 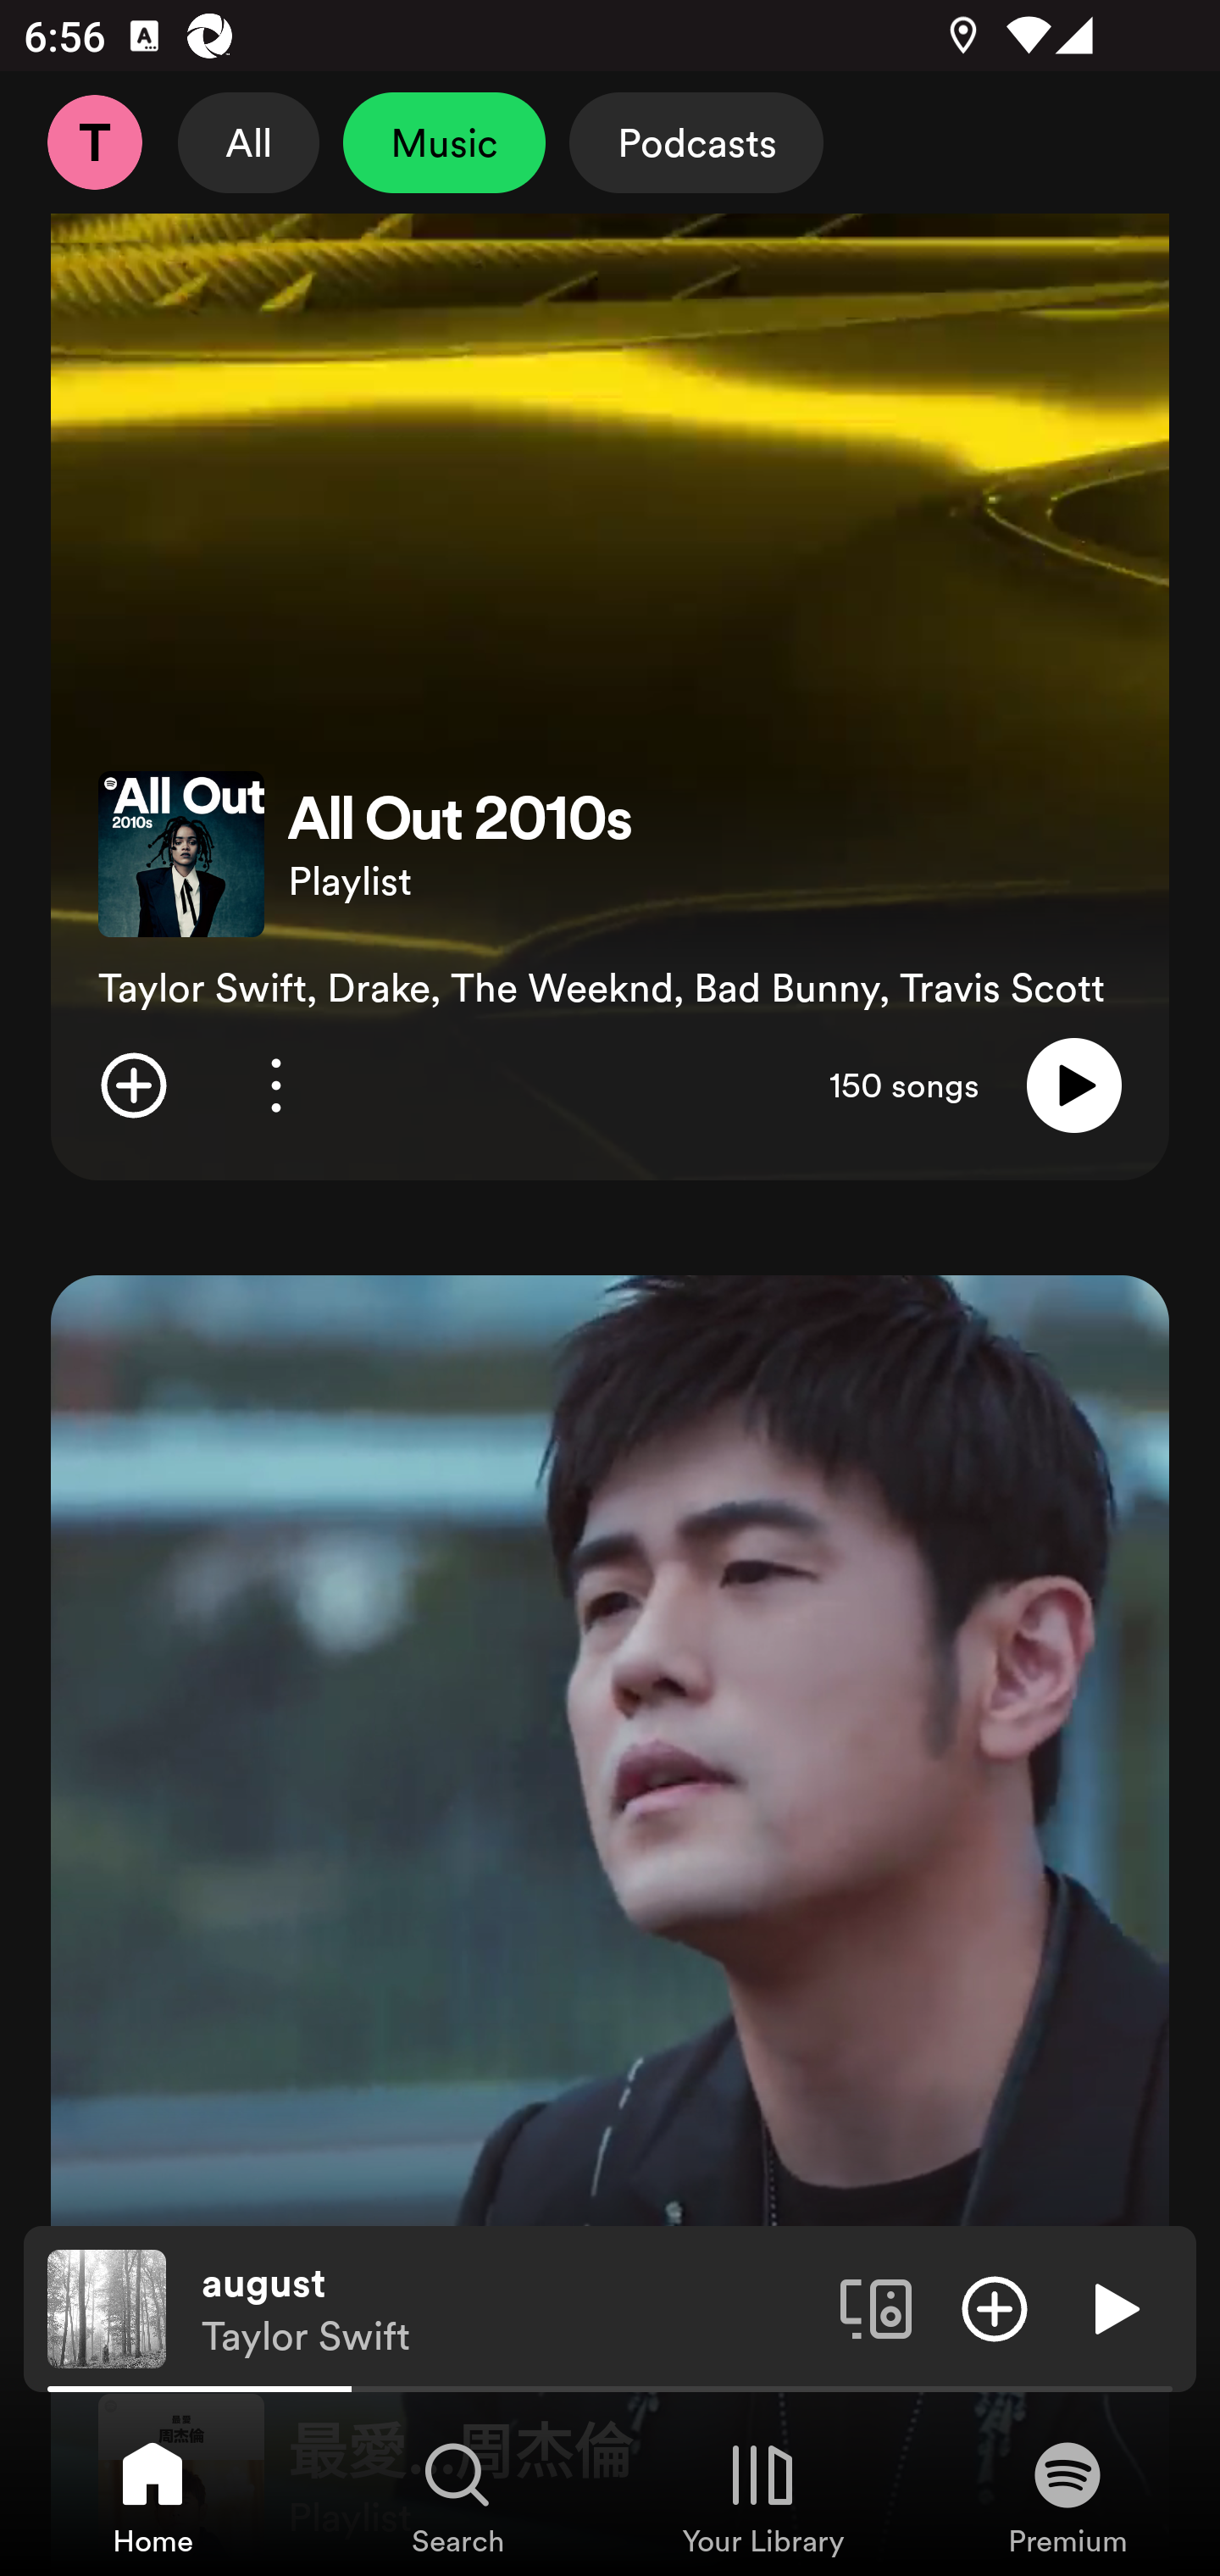 I want to click on All Select All, so click(x=249, y=142).